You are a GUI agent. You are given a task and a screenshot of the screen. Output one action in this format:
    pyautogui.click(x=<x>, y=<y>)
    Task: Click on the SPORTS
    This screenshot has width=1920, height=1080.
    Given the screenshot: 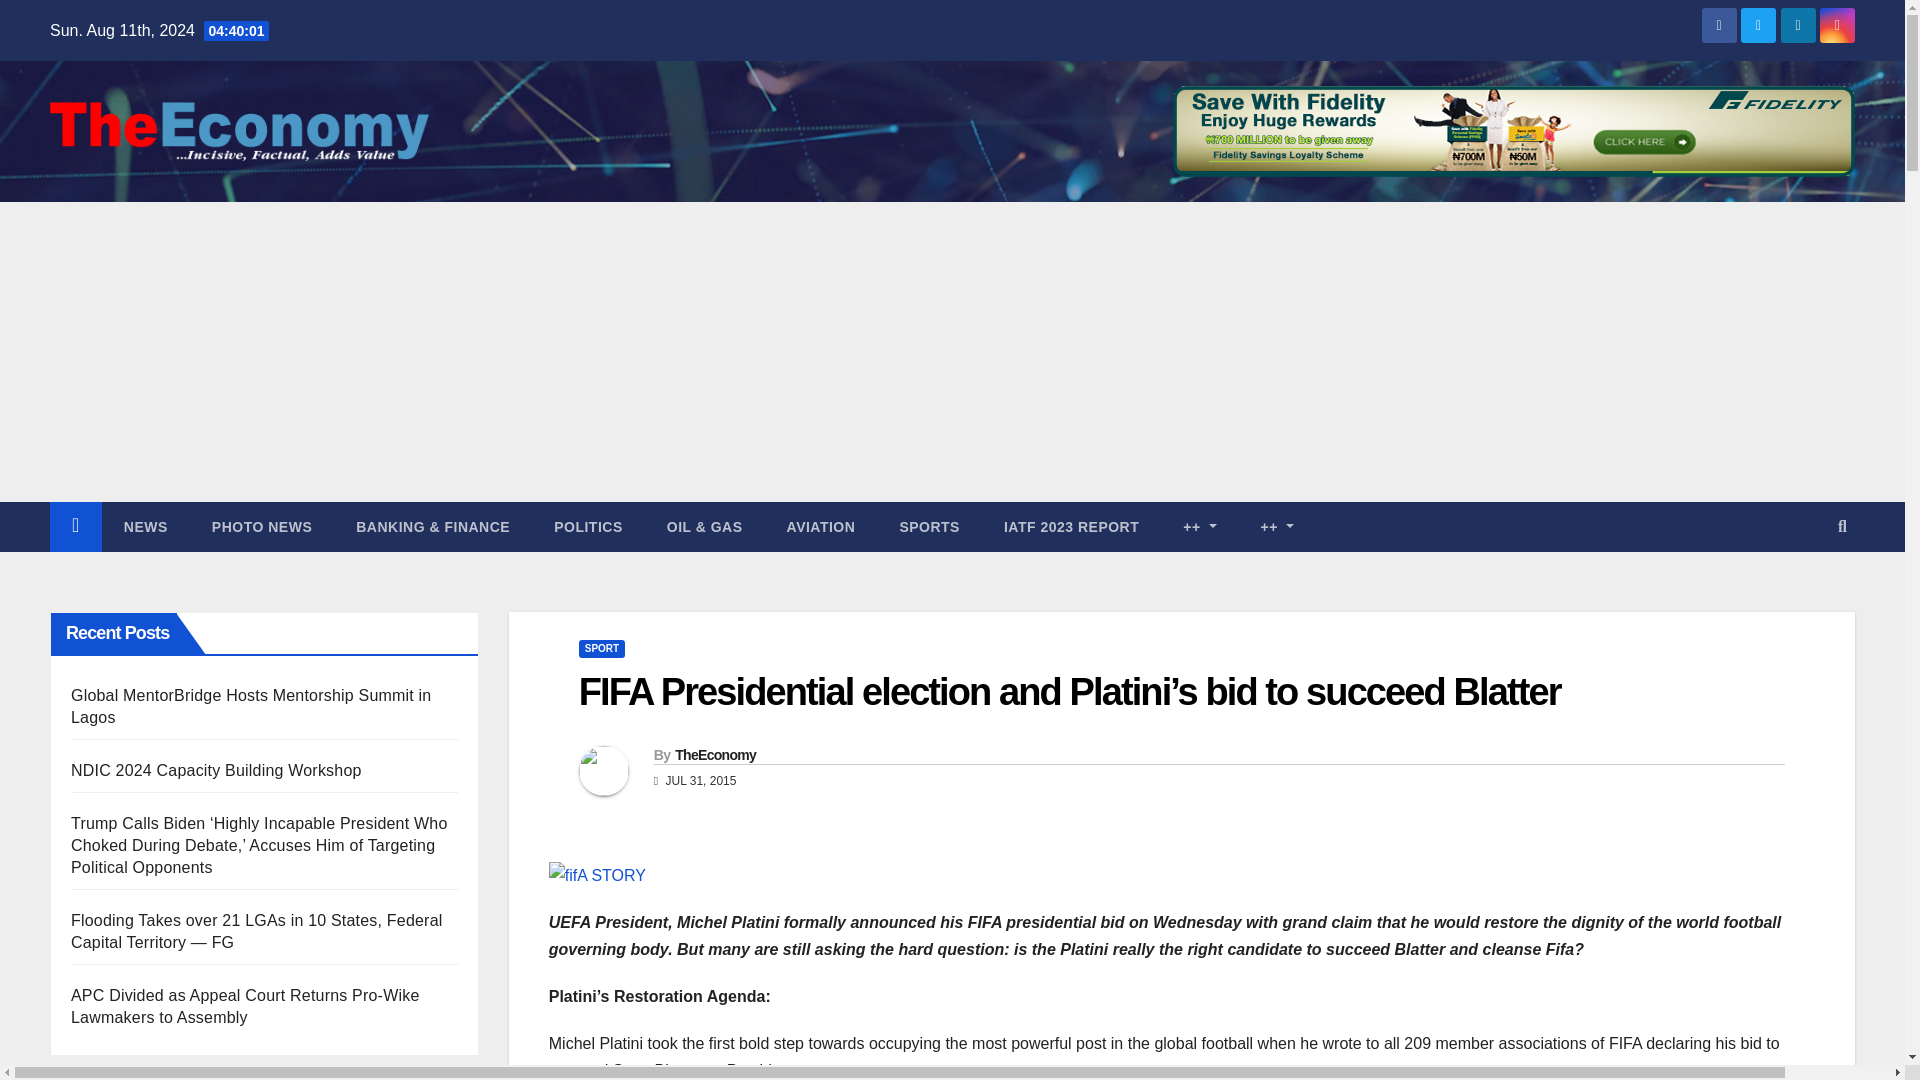 What is the action you would take?
    pyautogui.click(x=929, y=526)
    